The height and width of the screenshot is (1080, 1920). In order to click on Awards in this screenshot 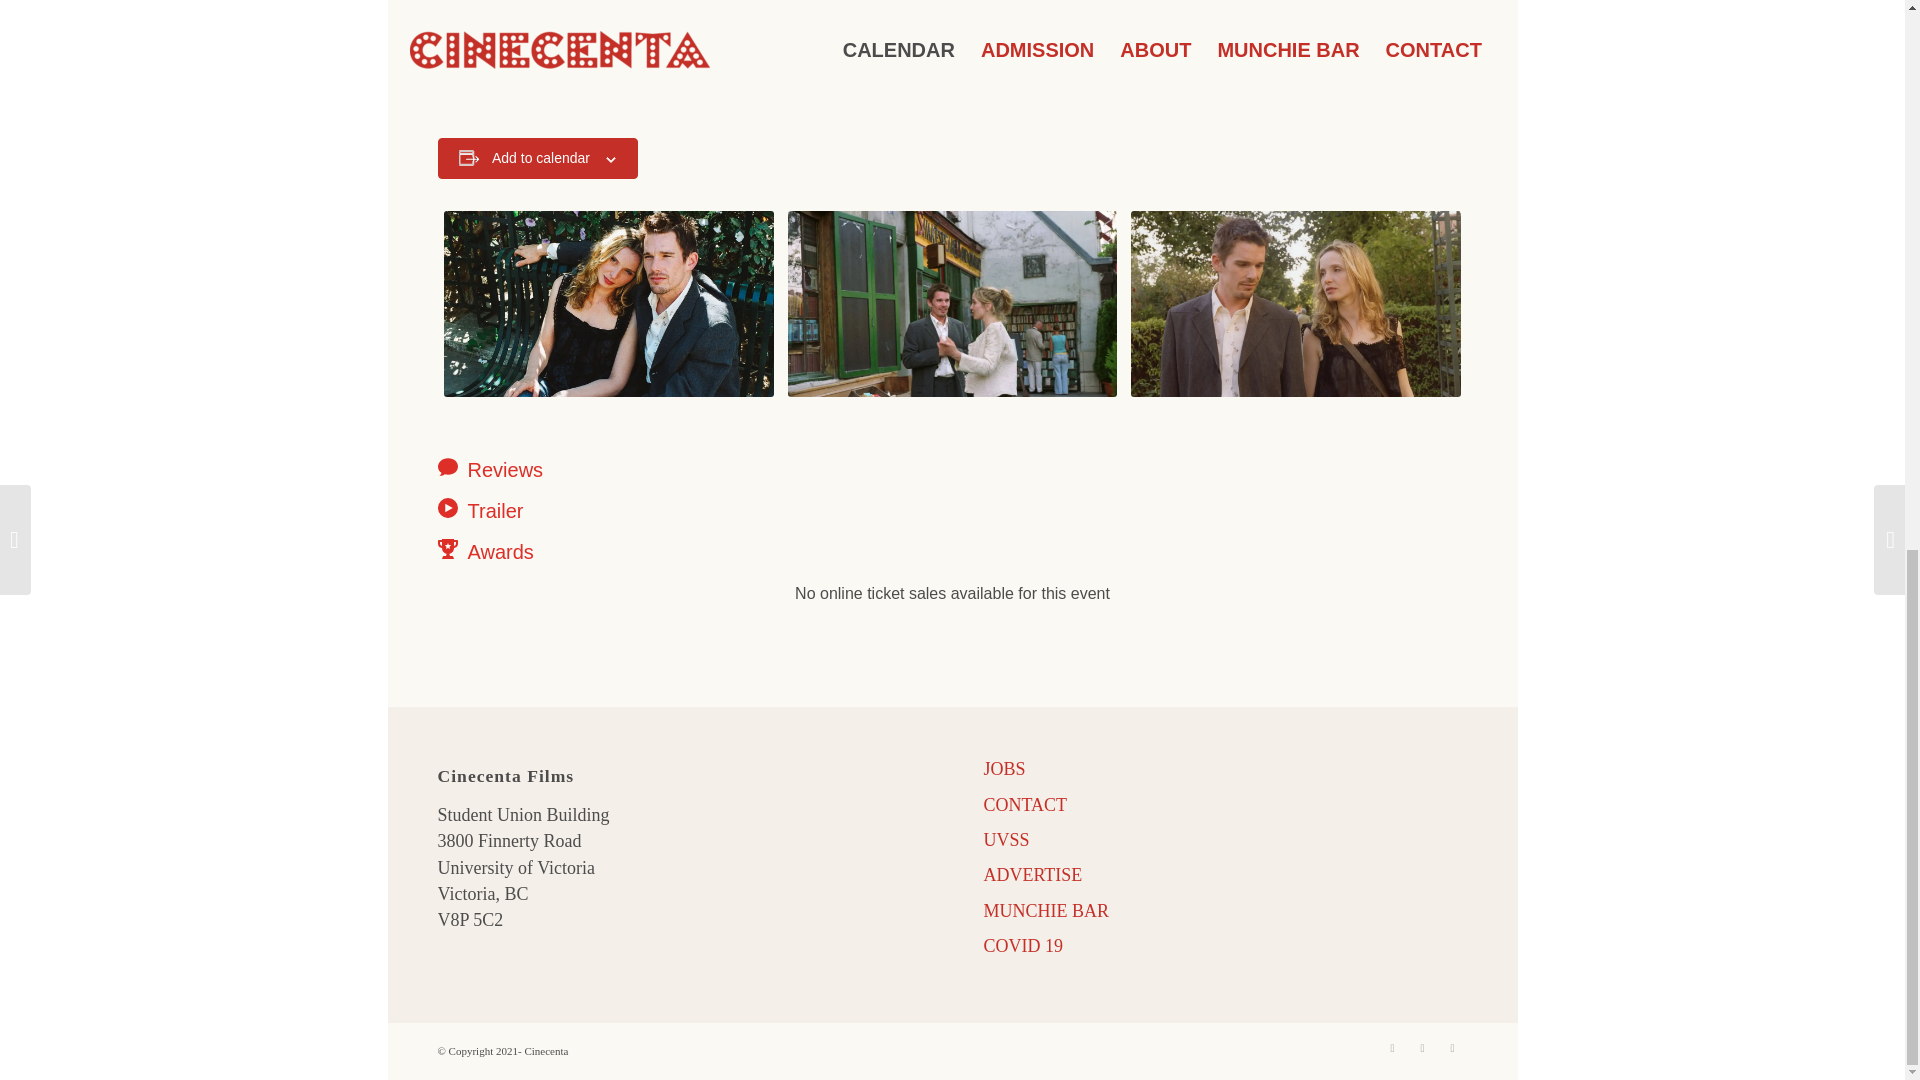, I will do `click(592, 551)`.